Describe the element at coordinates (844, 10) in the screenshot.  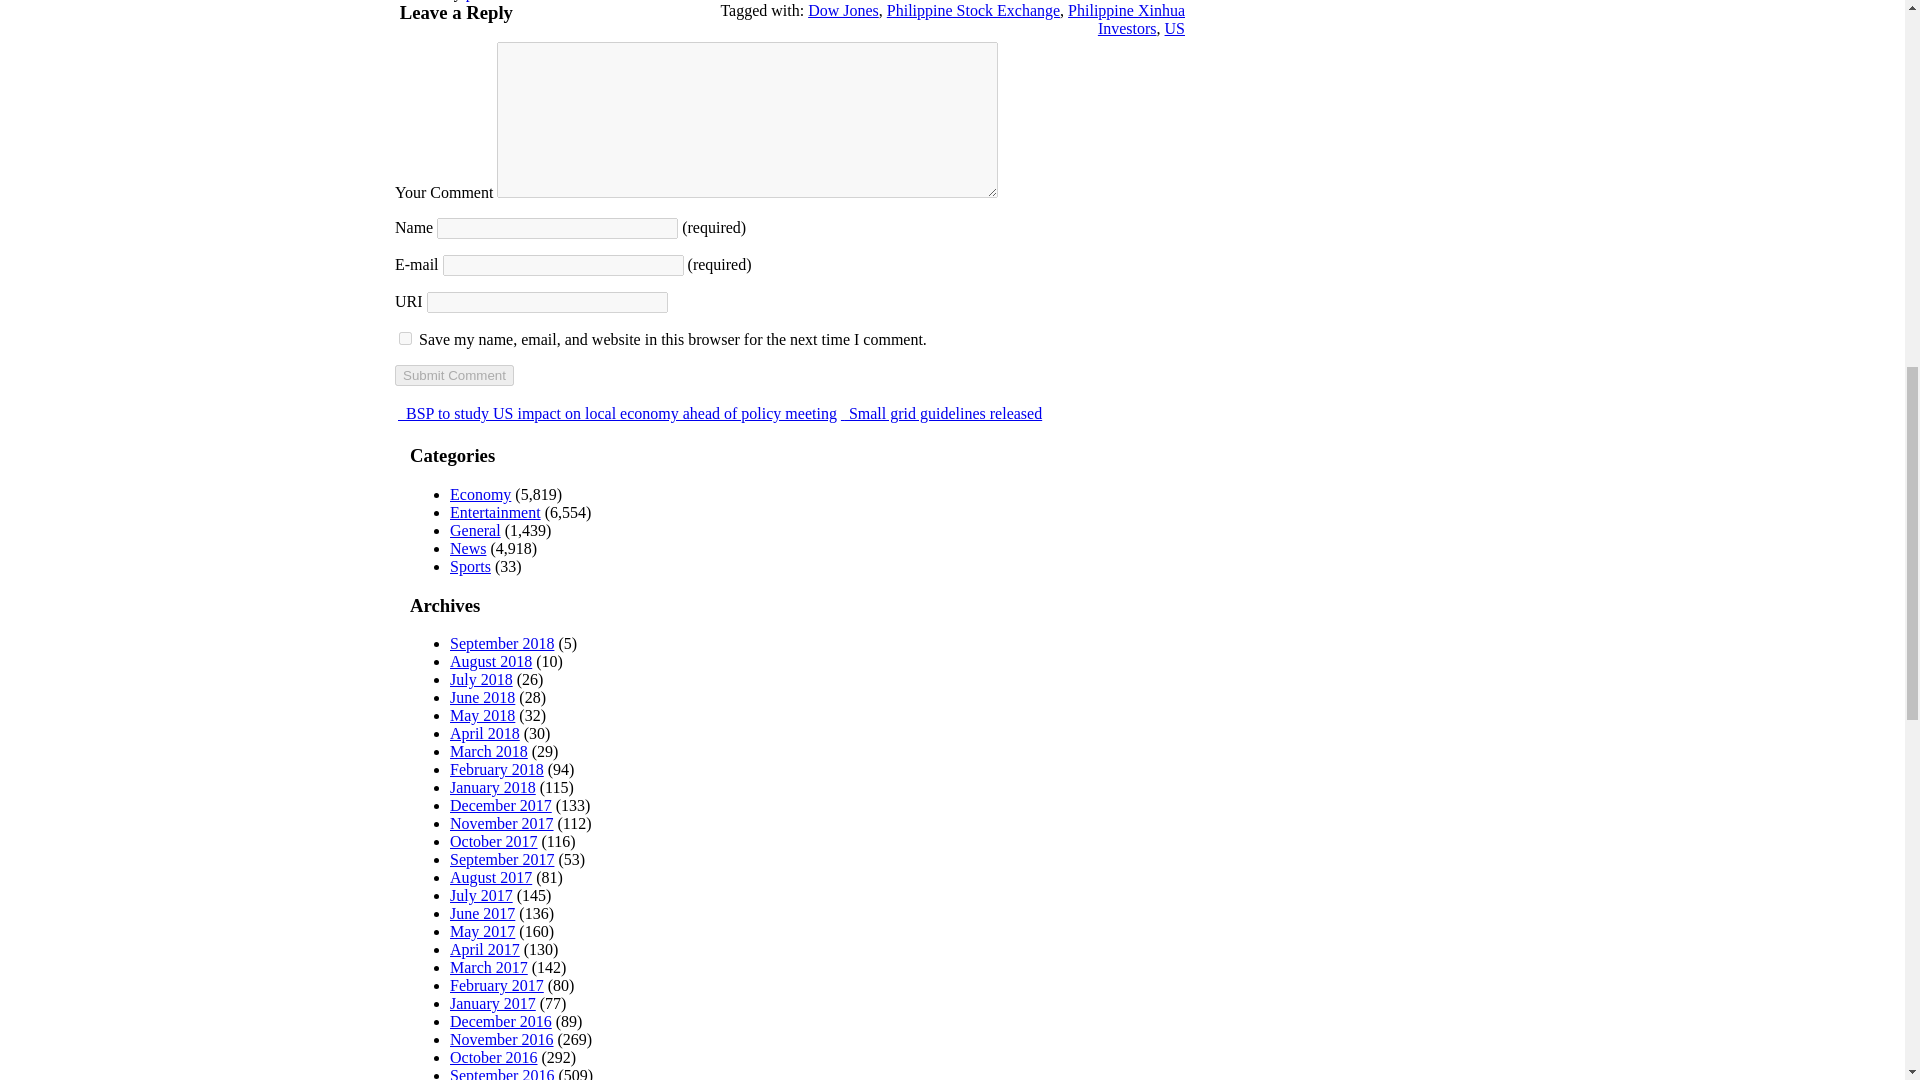
I see `Dow Jones` at that location.